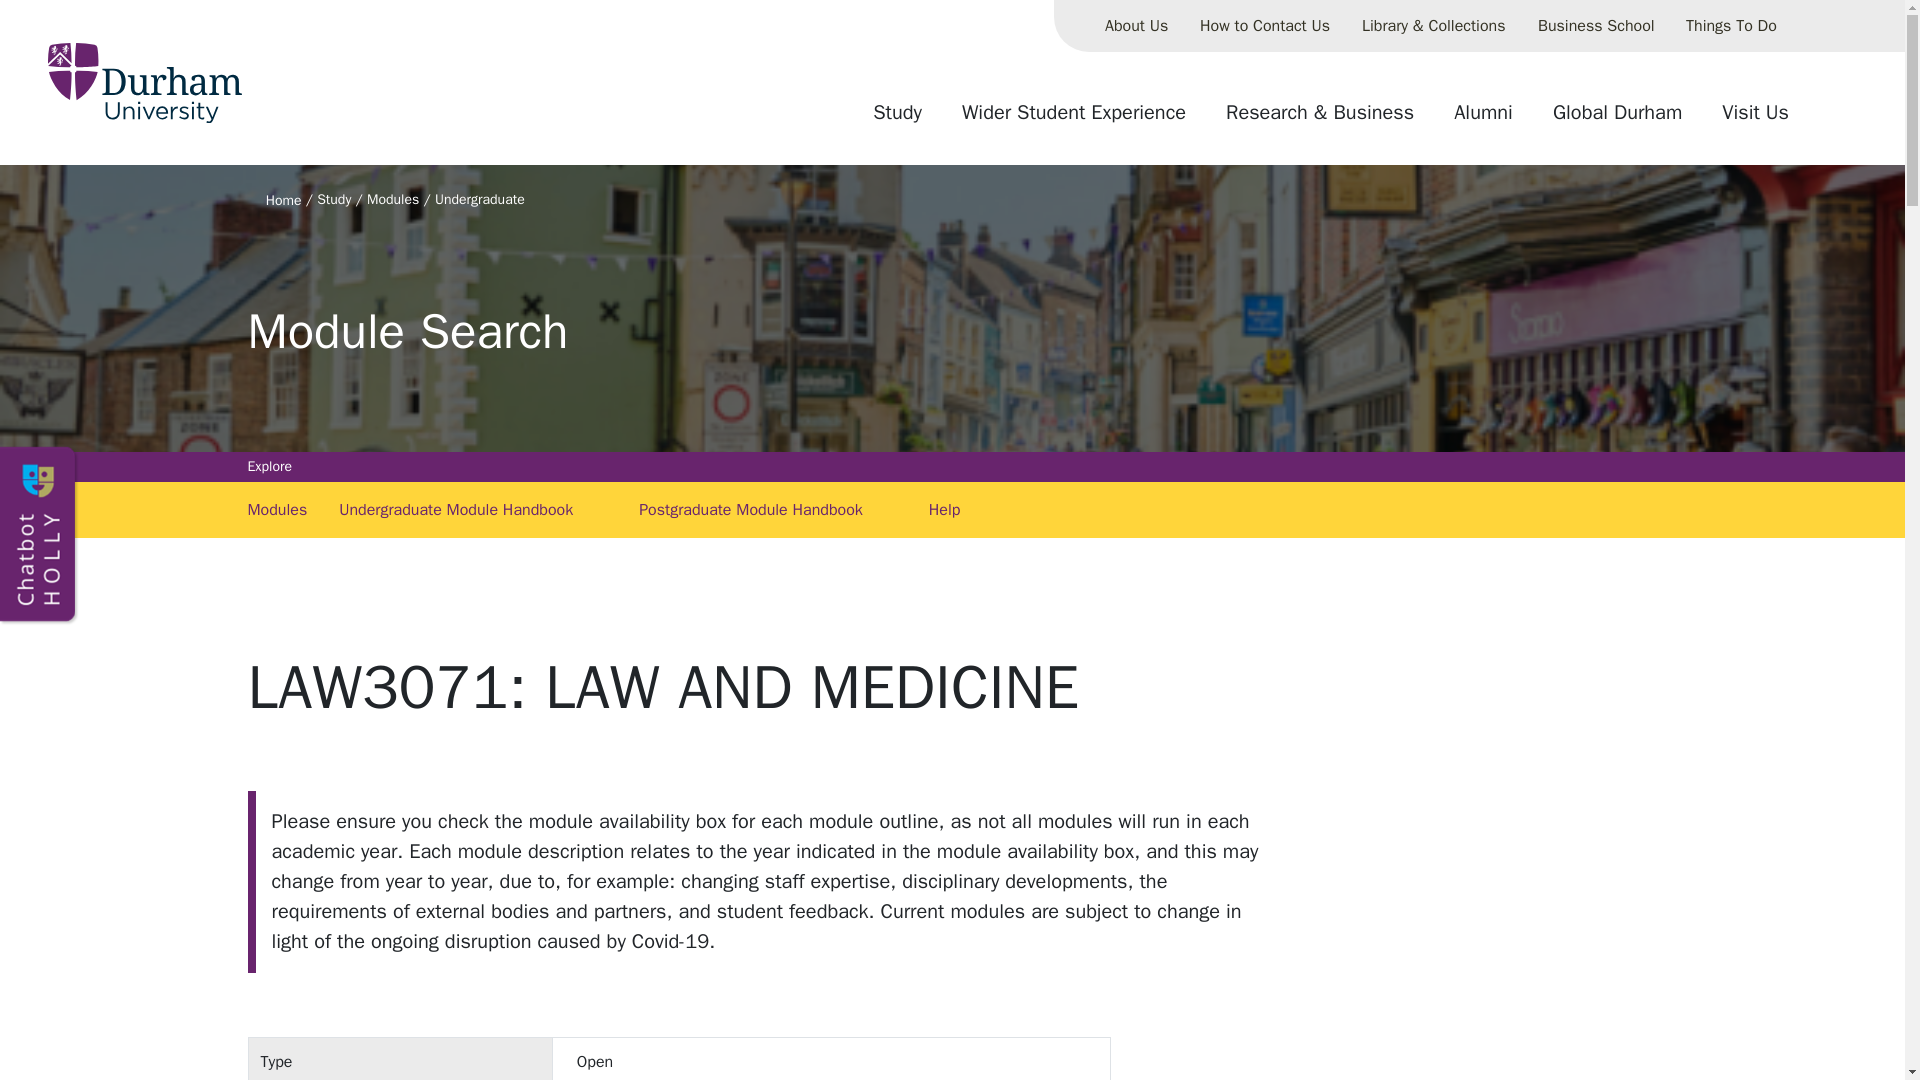  I want to click on Things To Do, so click(1732, 26).